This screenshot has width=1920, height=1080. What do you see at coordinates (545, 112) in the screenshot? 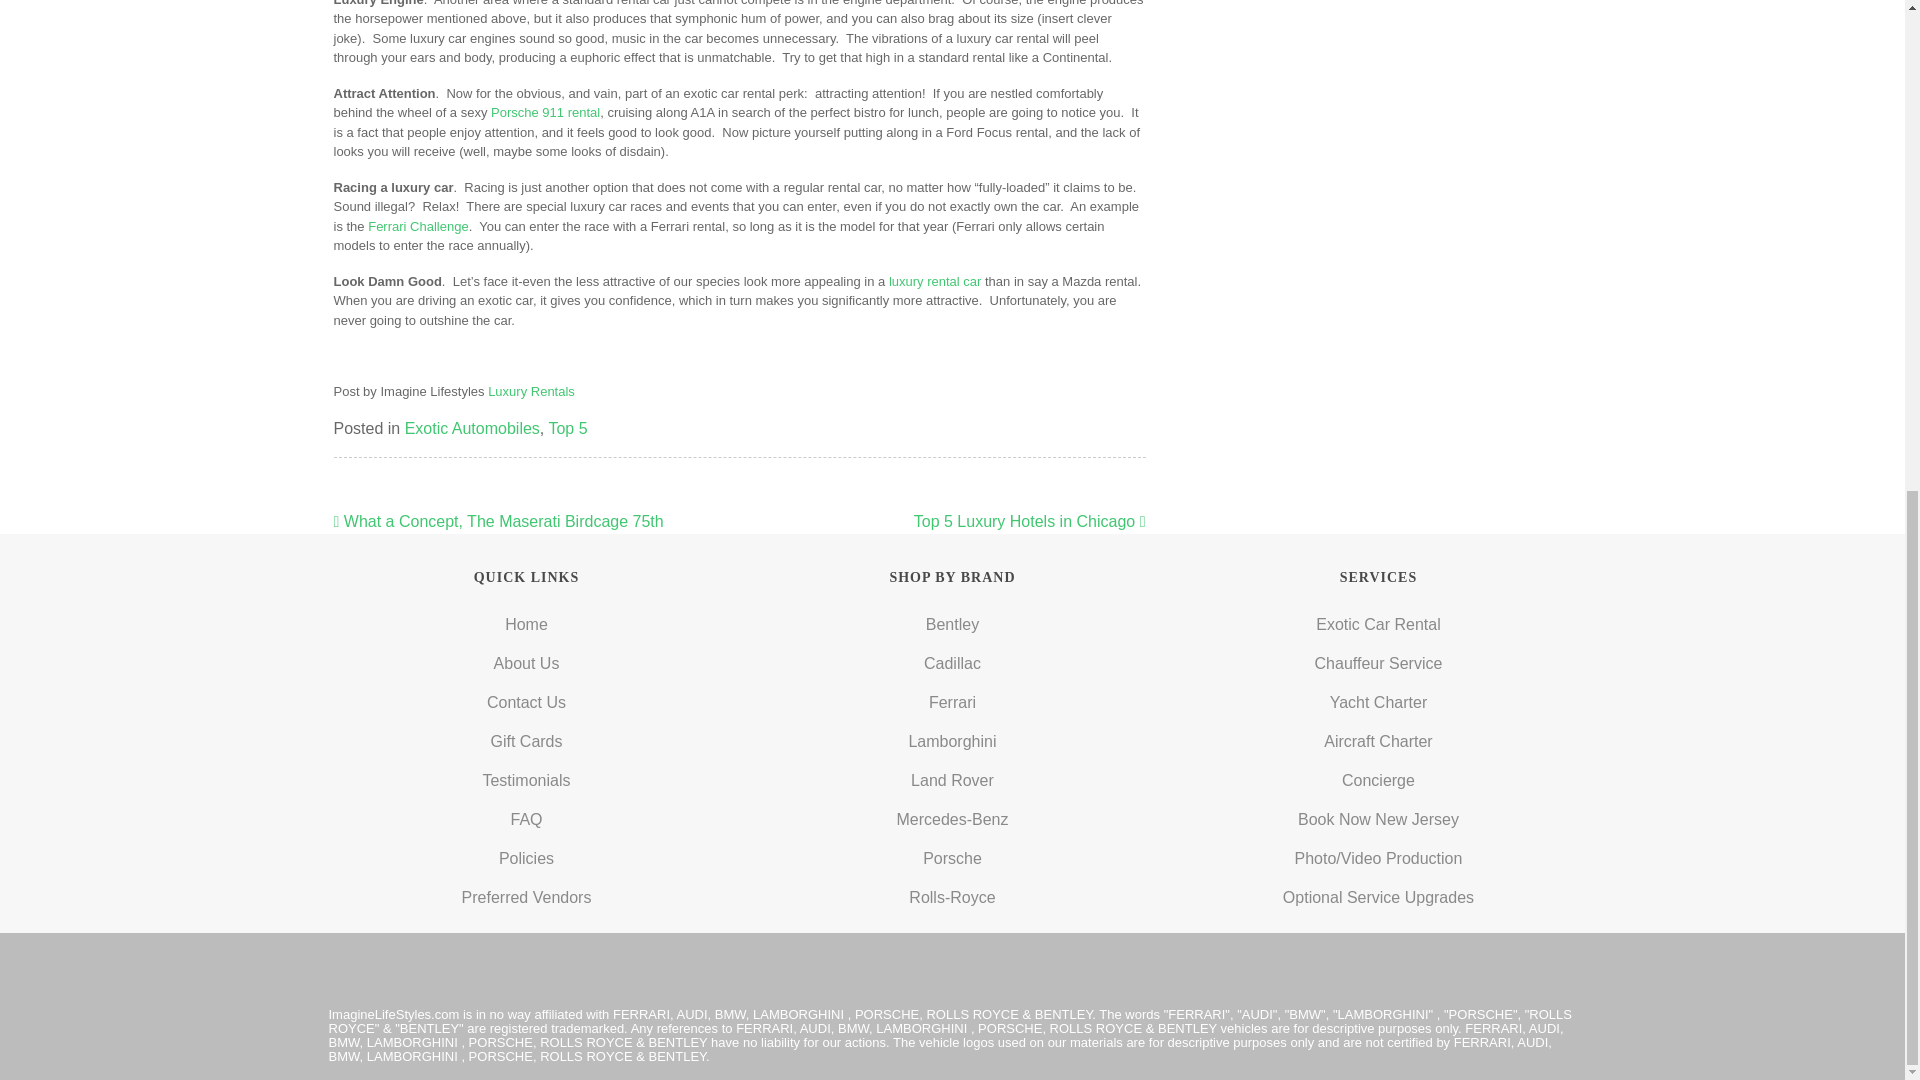
I see `Porsche 911 rental` at bounding box center [545, 112].